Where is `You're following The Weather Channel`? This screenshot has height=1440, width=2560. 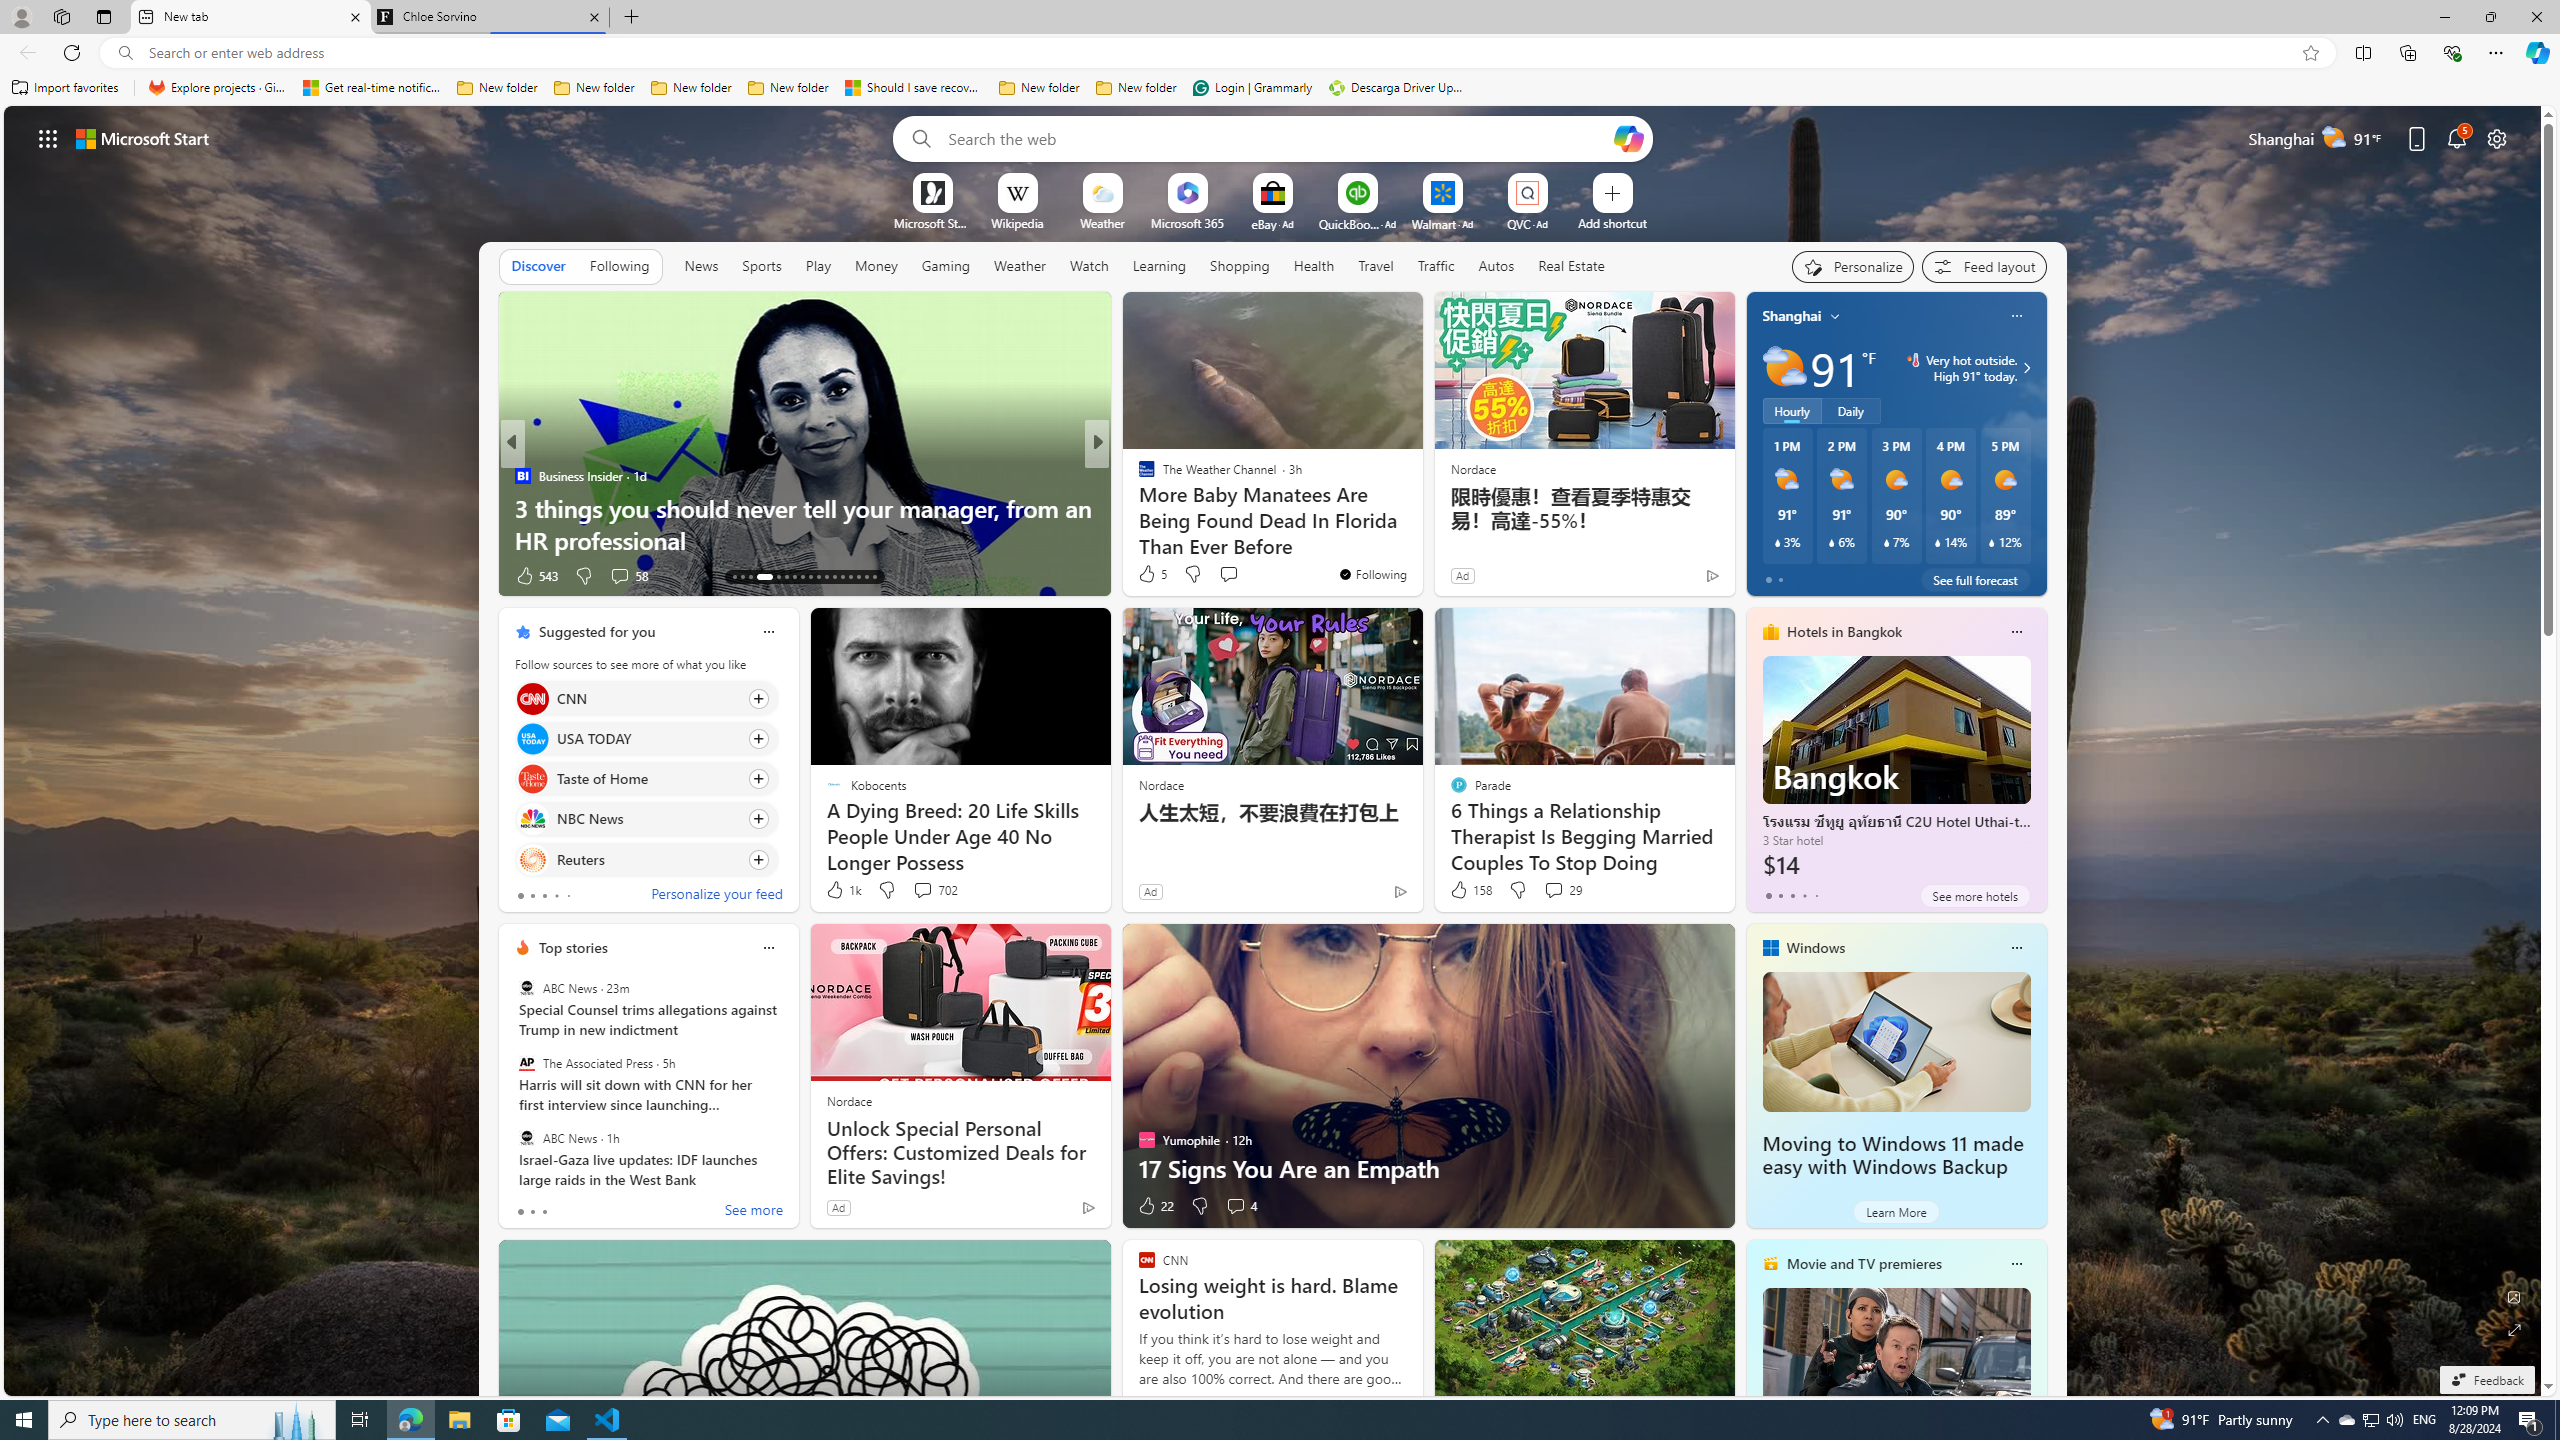 You're following The Weather Channel is located at coordinates (1372, 574).